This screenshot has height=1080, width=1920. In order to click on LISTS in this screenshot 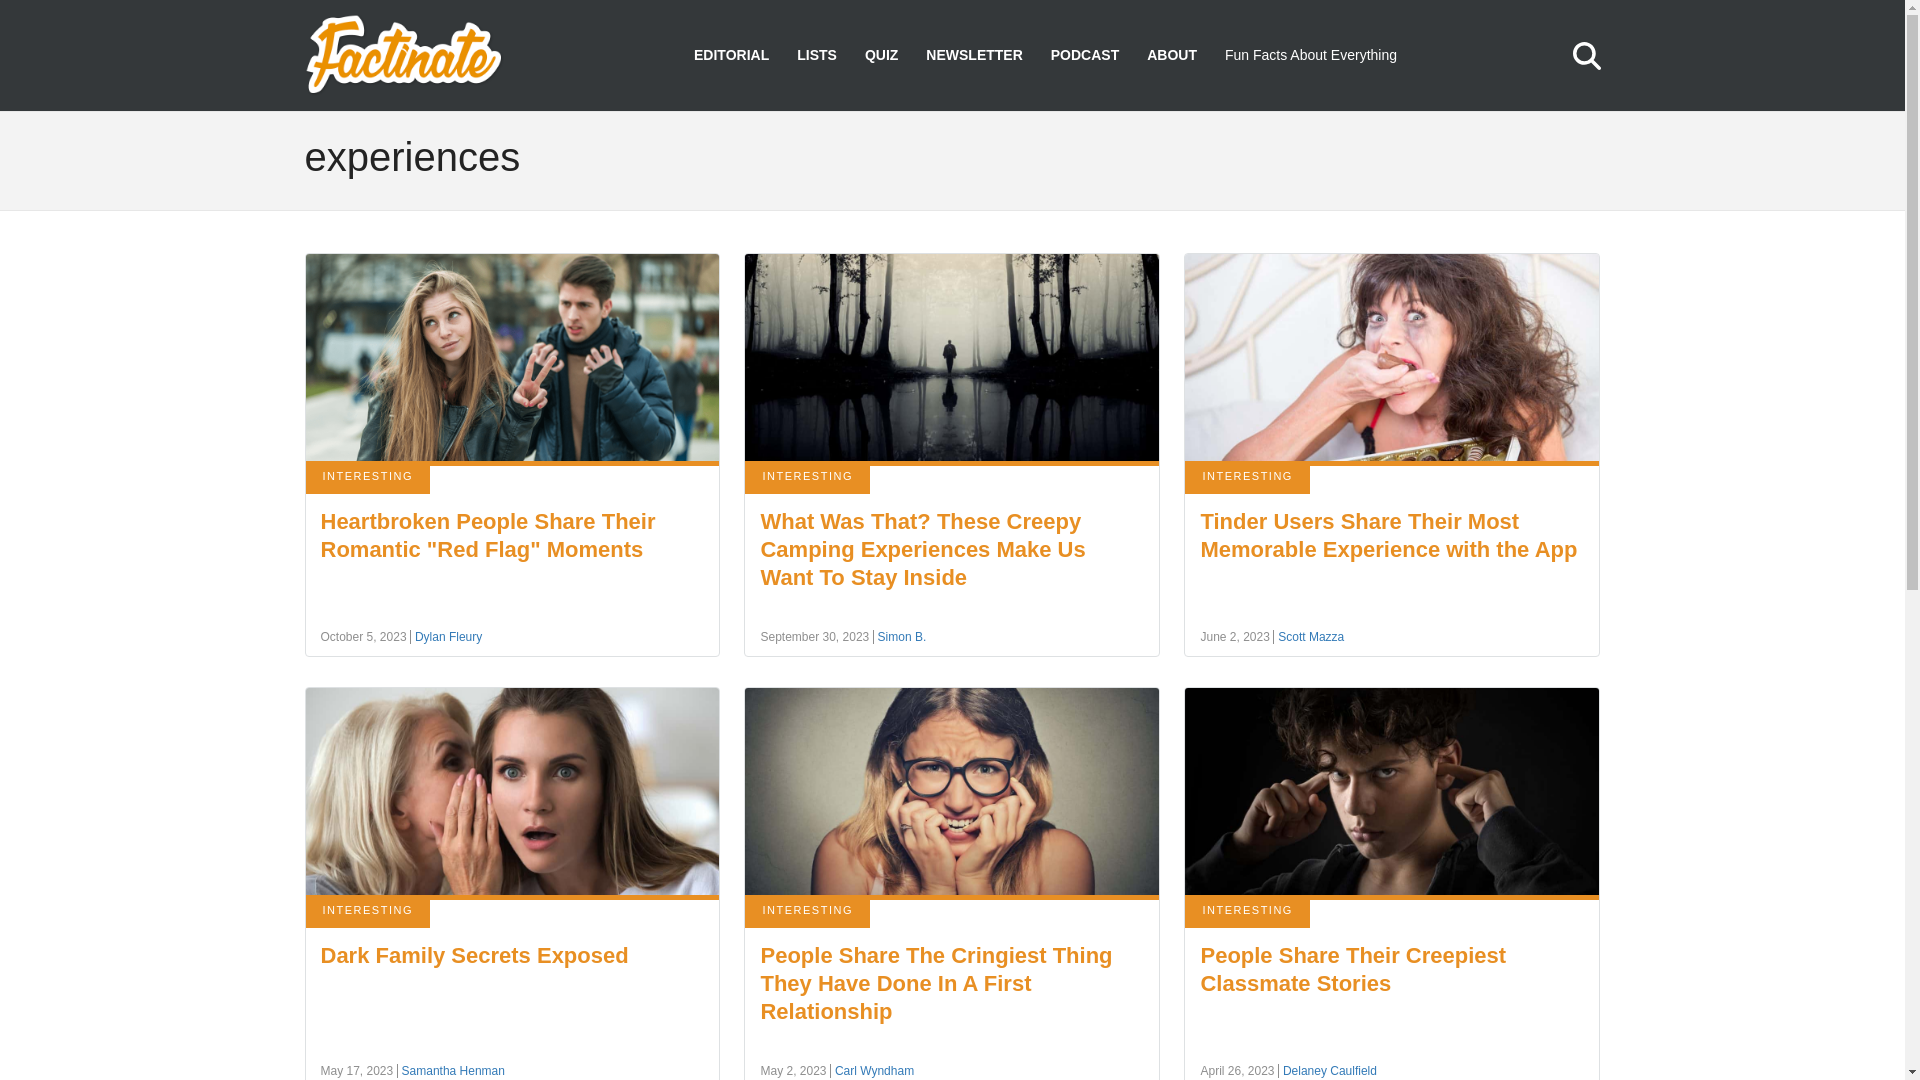, I will do `click(816, 55)`.